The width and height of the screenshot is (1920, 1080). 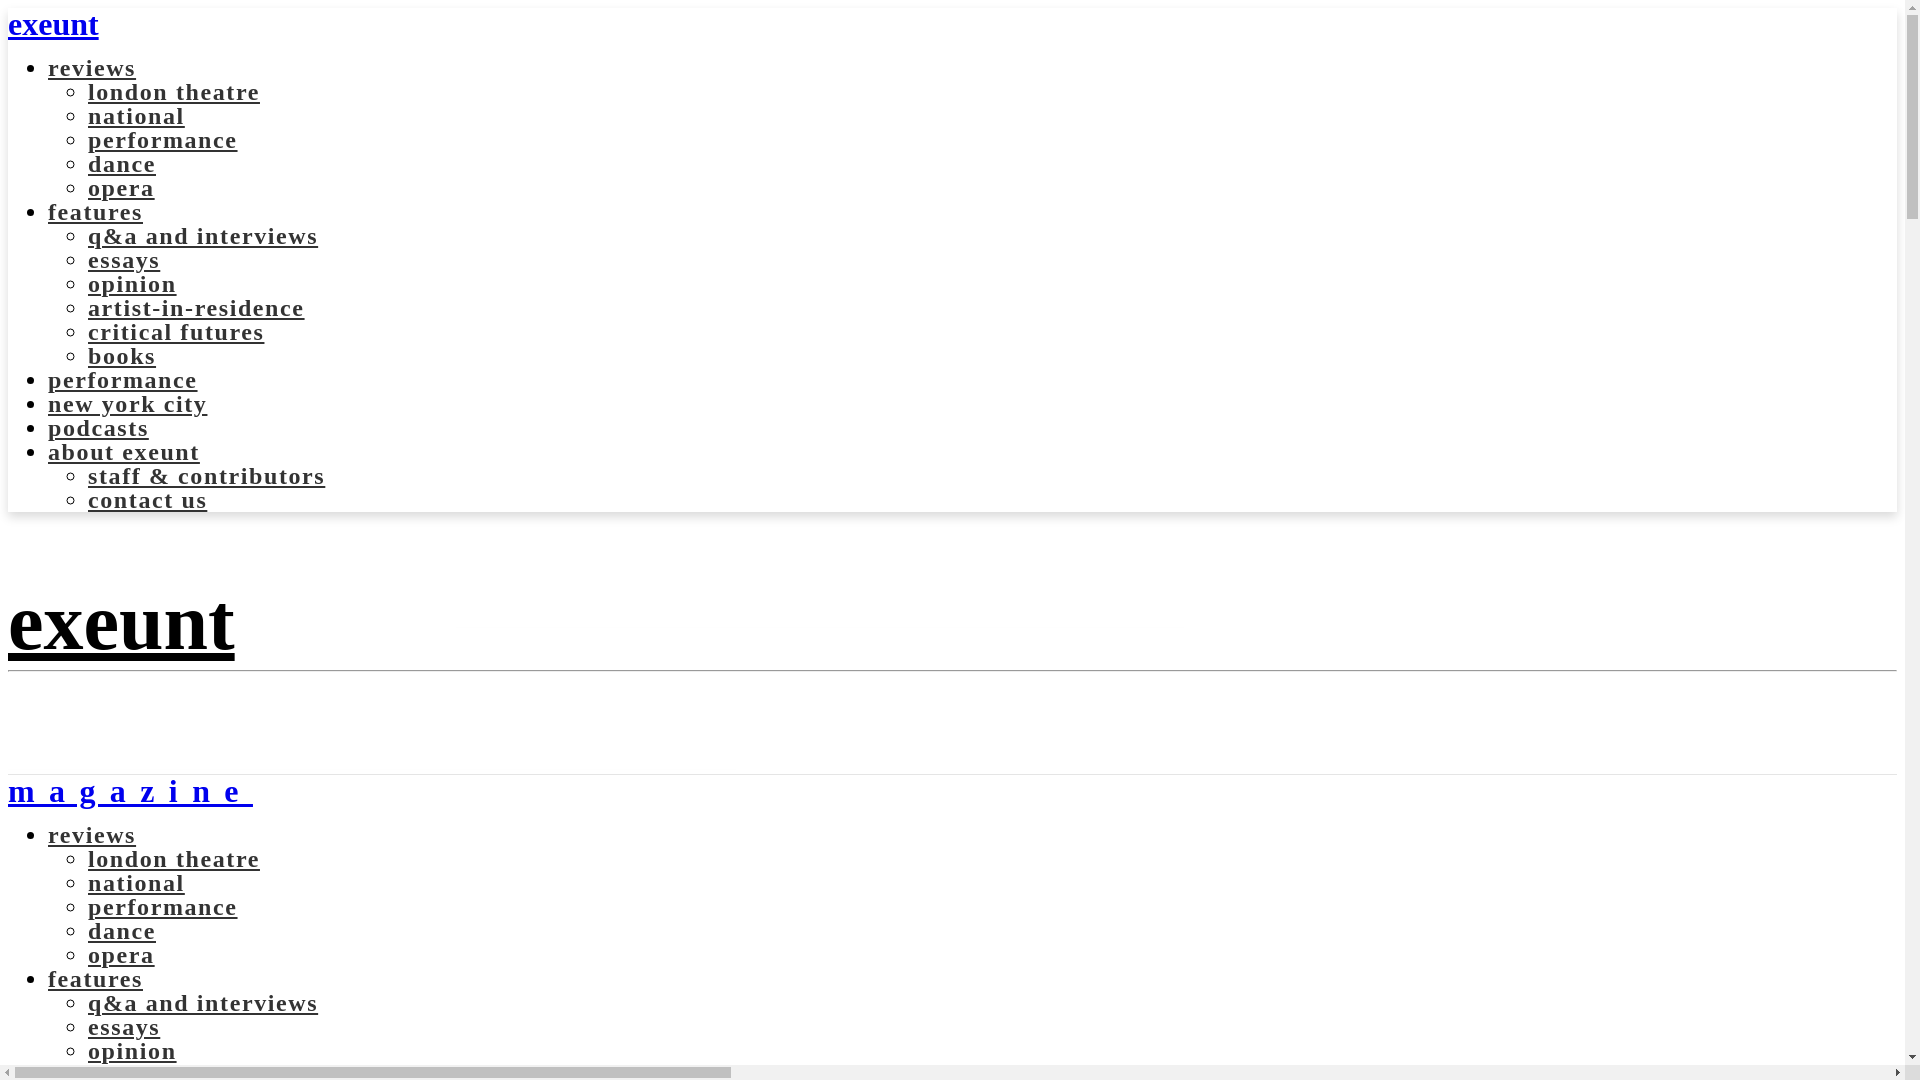 What do you see at coordinates (122, 954) in the screenshot?
I see `opera` at bounding box center [122, 954].